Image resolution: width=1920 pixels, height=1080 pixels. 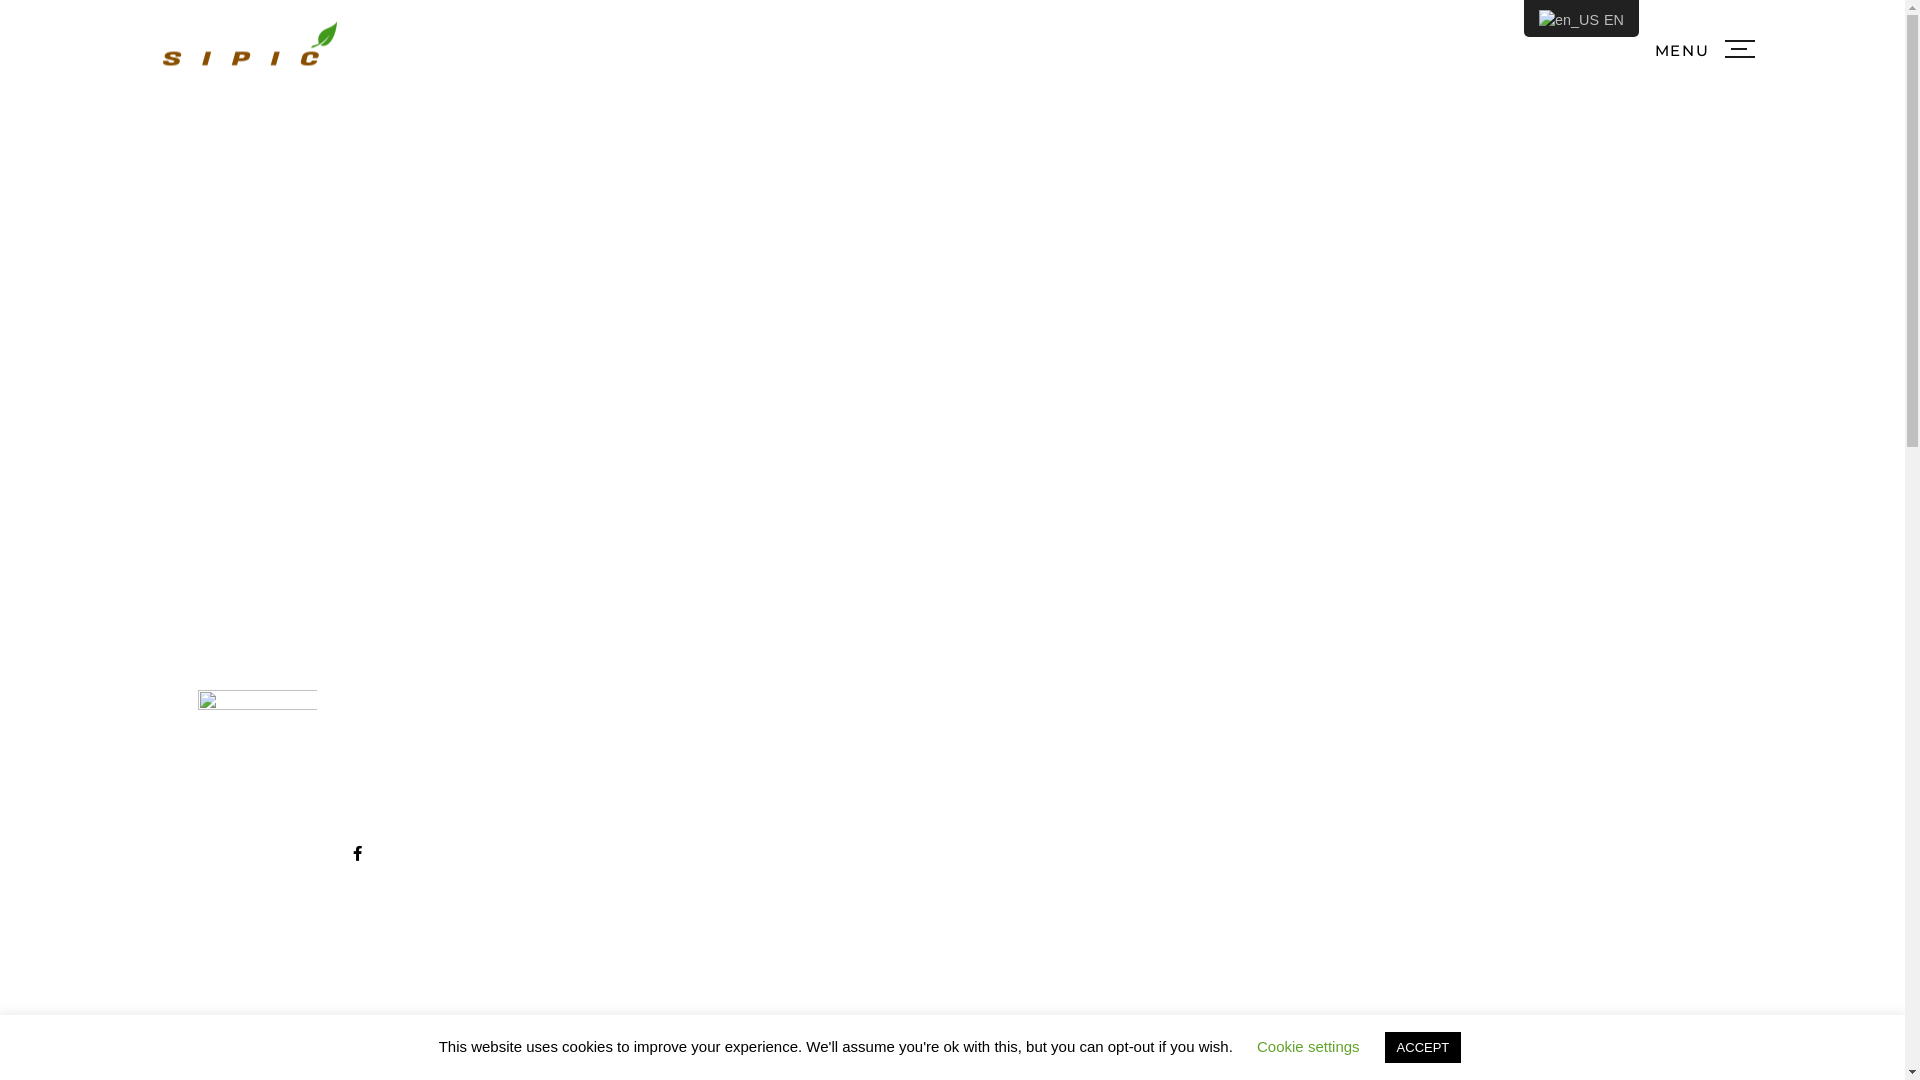 What do you see at coordinates (1582, 18) in the screenshot?
I see `EN` at bounding box center [1582, 18].